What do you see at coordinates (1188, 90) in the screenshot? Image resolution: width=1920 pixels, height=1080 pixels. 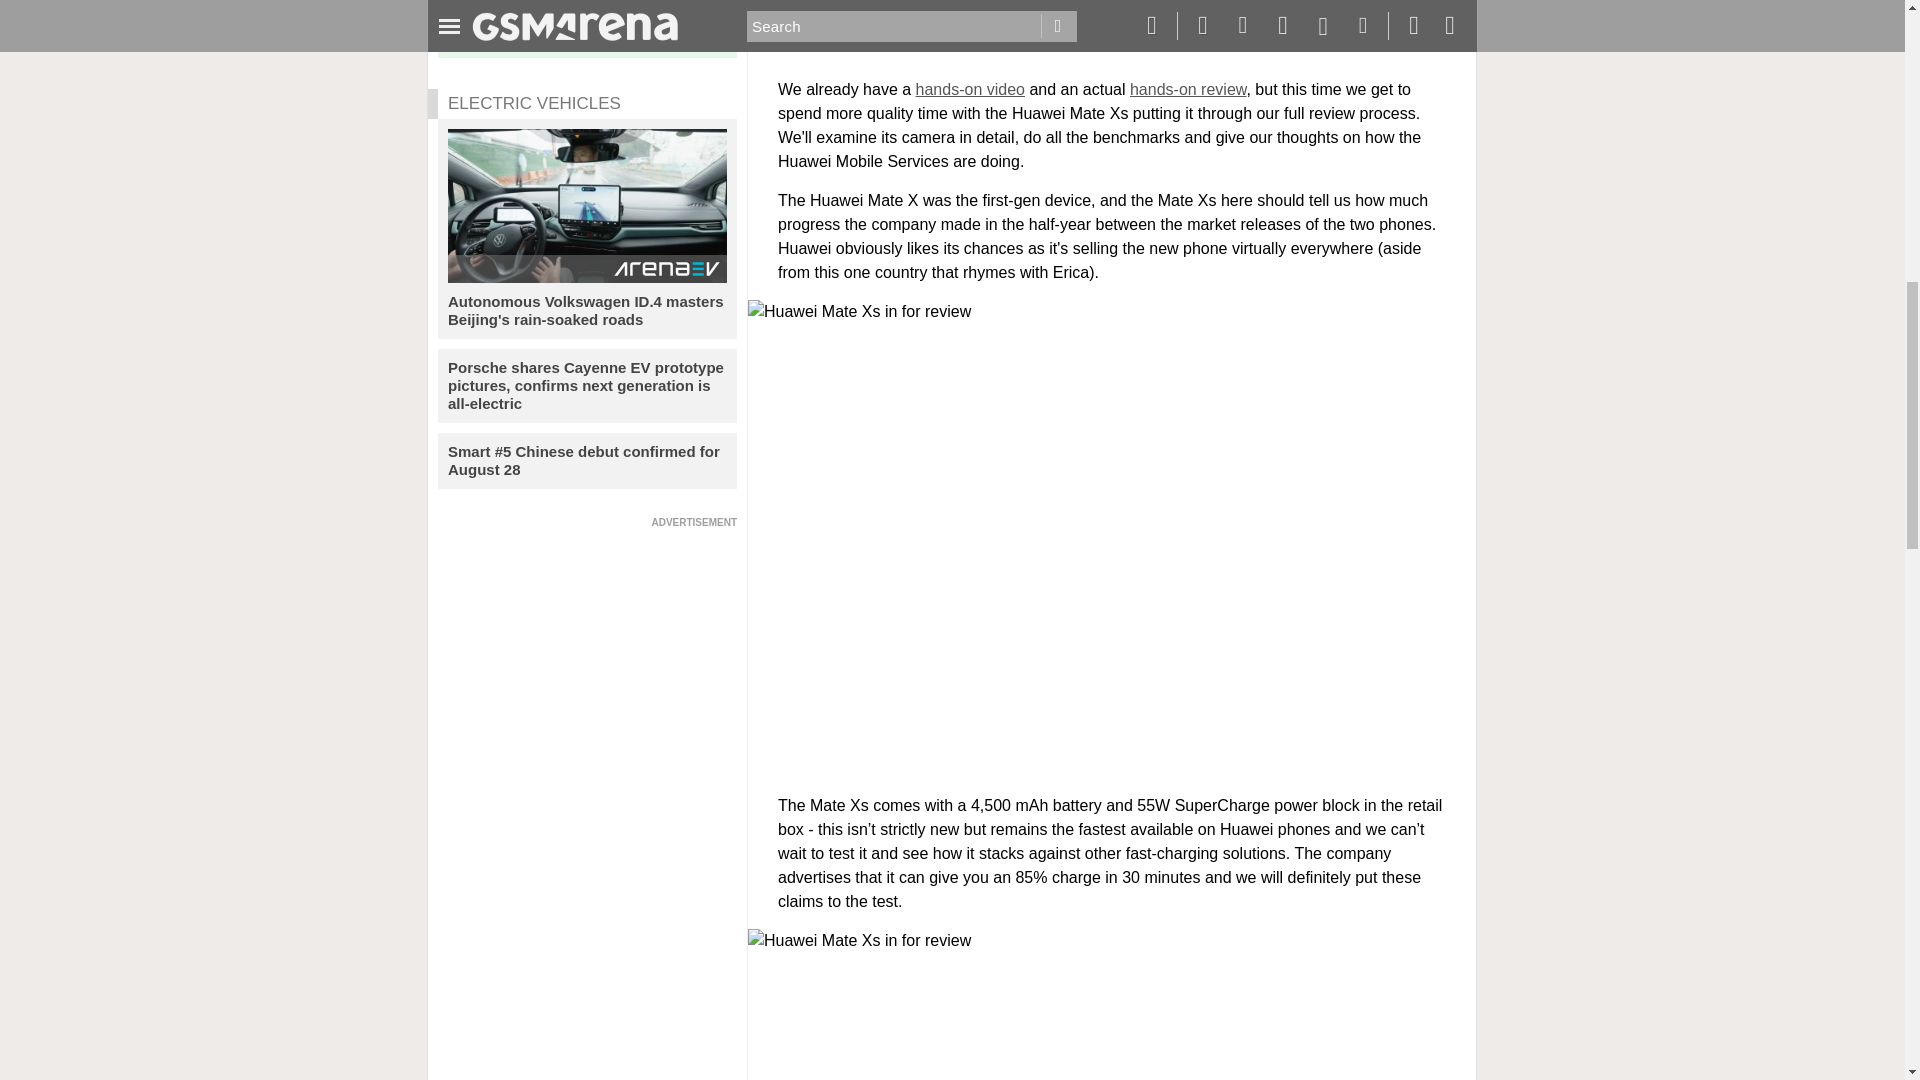 I see `hands-on review` at bounding box center [1188, 90].